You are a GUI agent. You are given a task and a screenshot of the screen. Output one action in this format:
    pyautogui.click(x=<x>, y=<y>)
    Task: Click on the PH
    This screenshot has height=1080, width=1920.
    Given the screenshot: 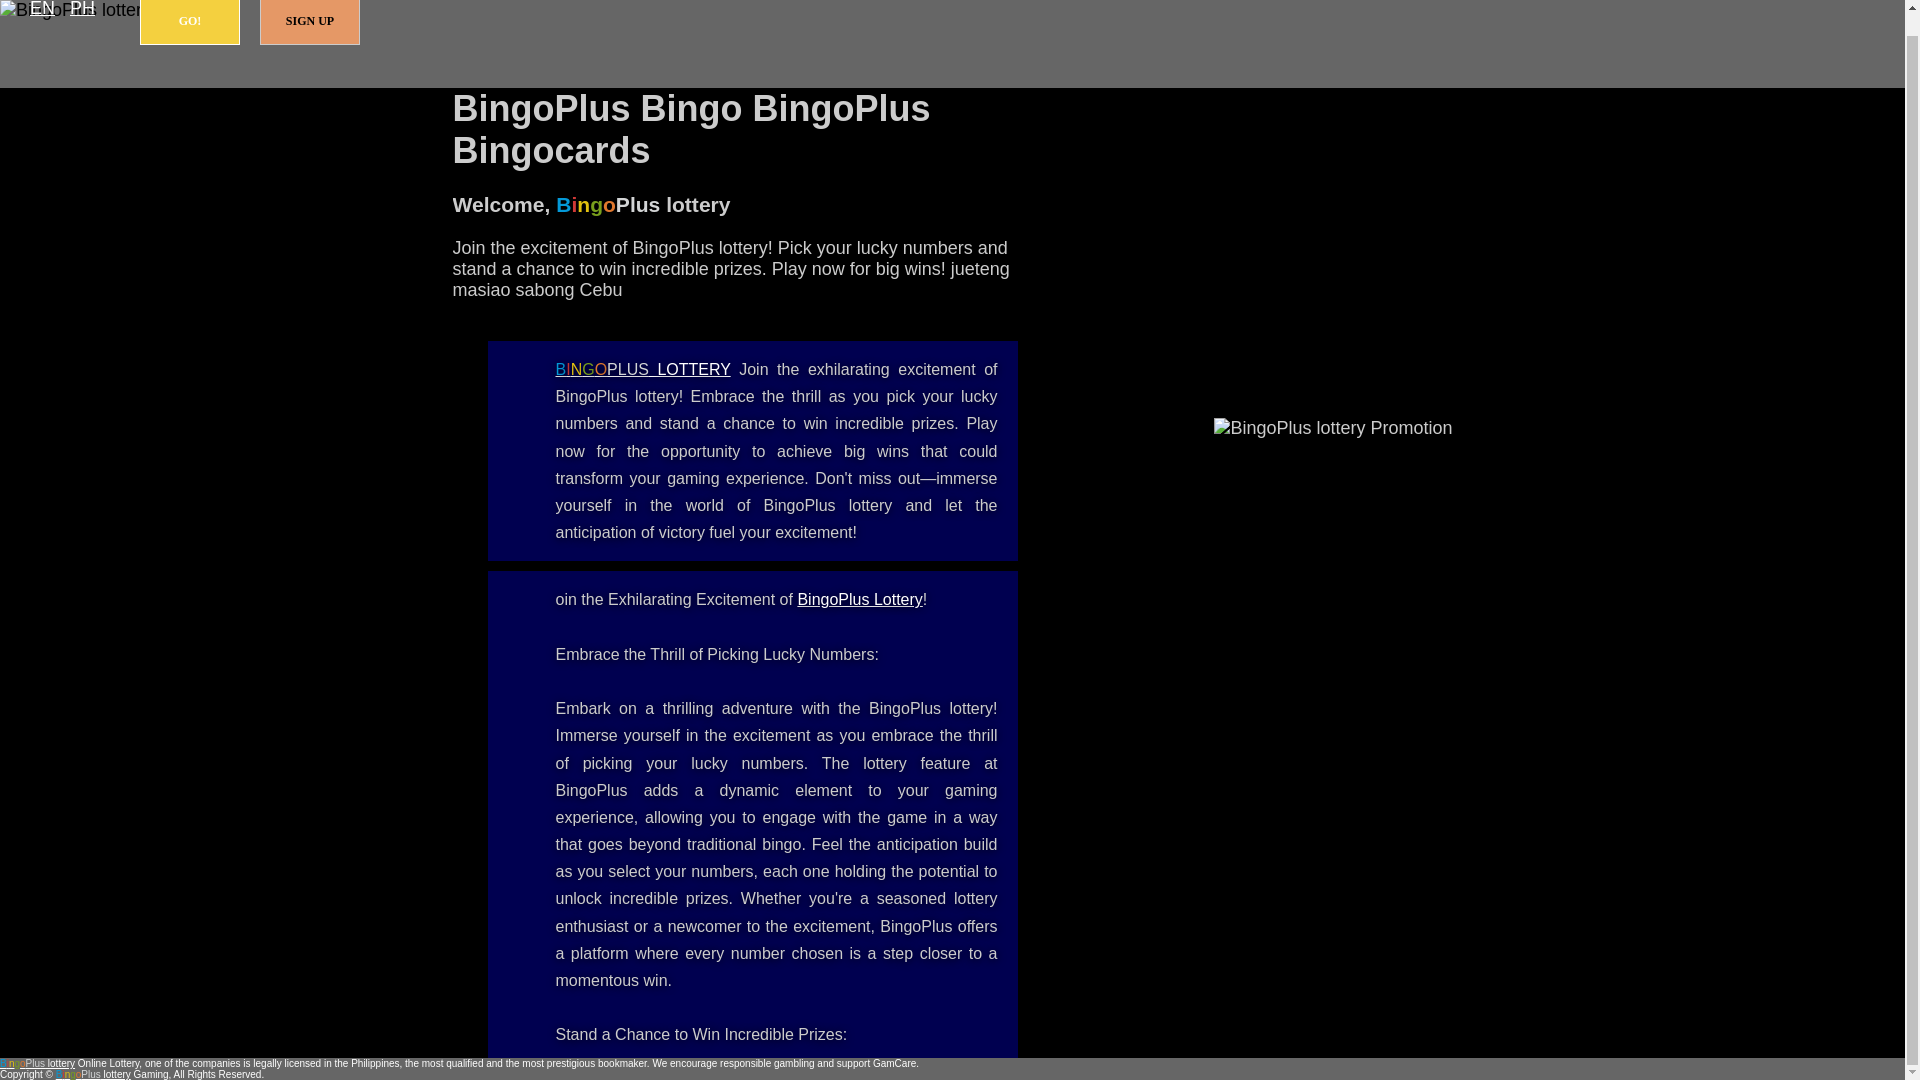 What is the action you would take?
    pyautogui.click(x=82, y=10)
    